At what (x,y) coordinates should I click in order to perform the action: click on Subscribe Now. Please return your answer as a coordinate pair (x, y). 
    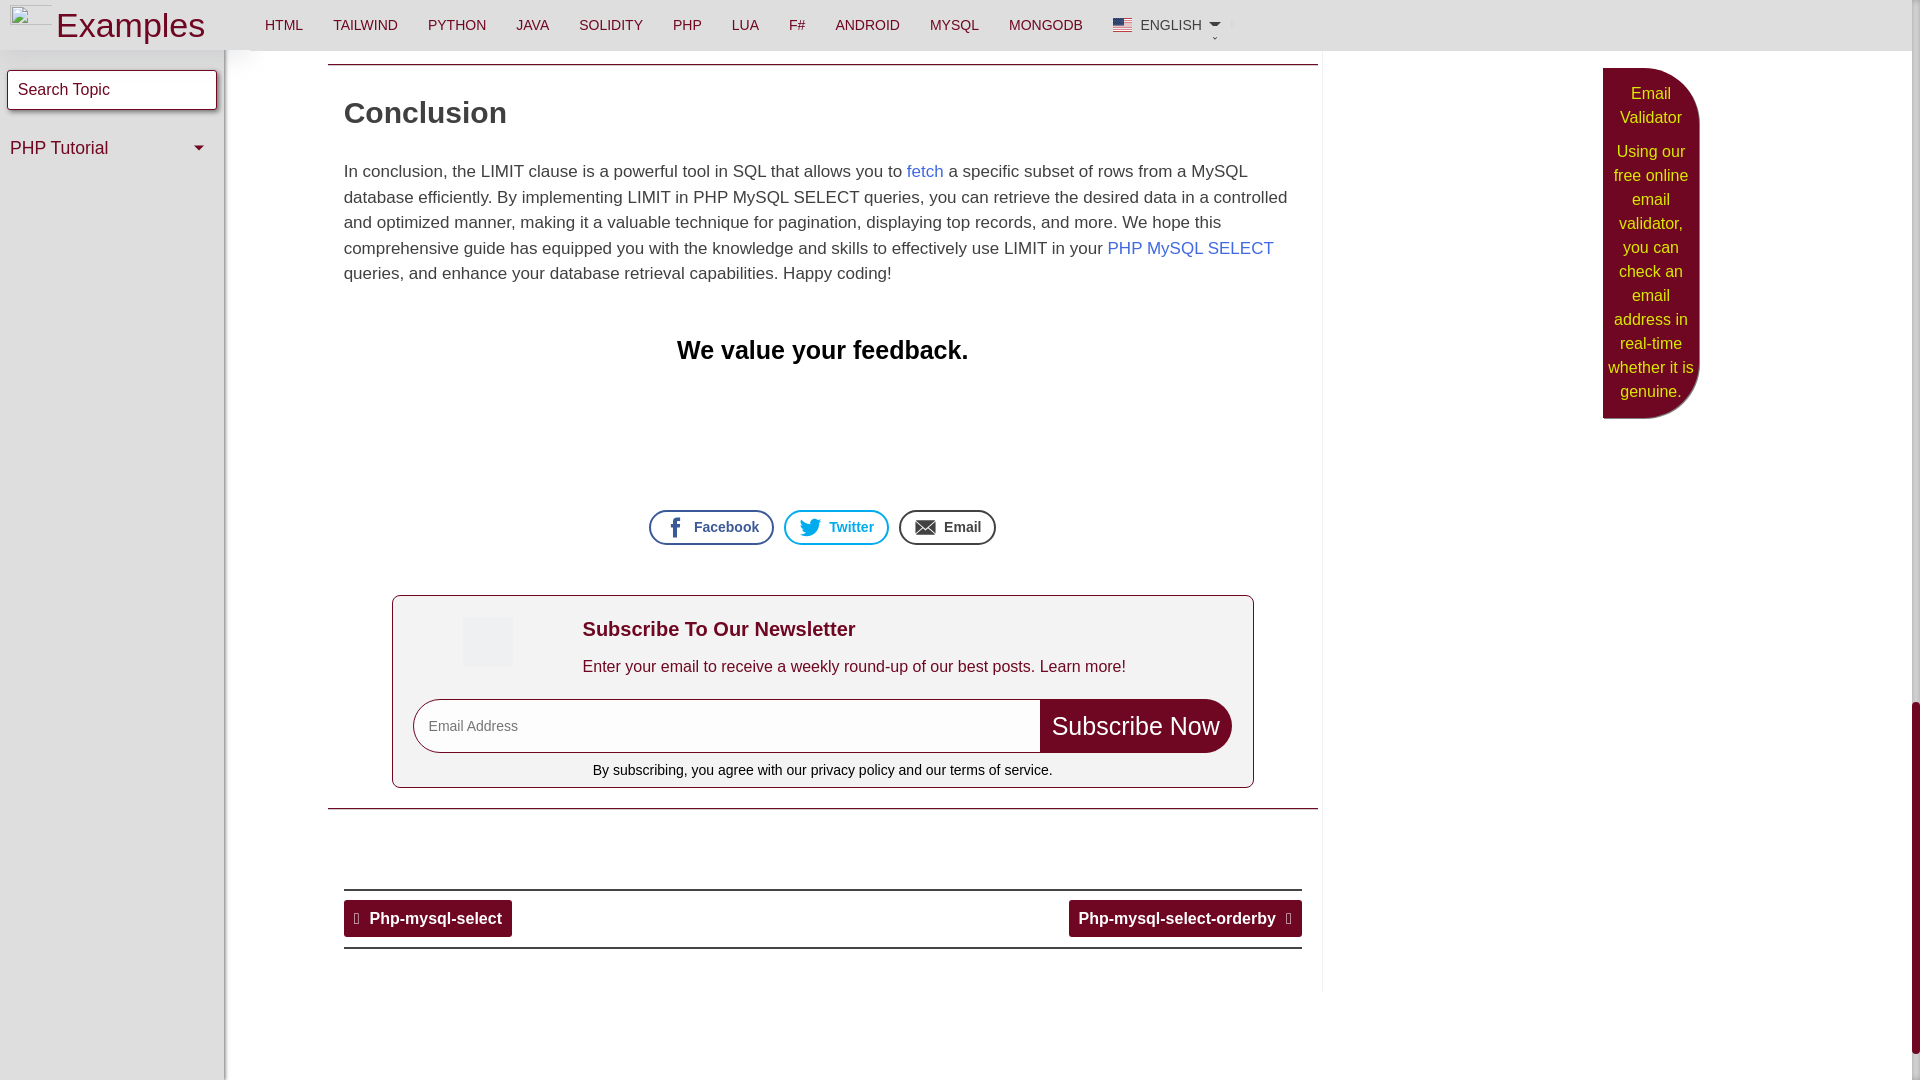
    Looking at the image, I should click on (1135, 725).